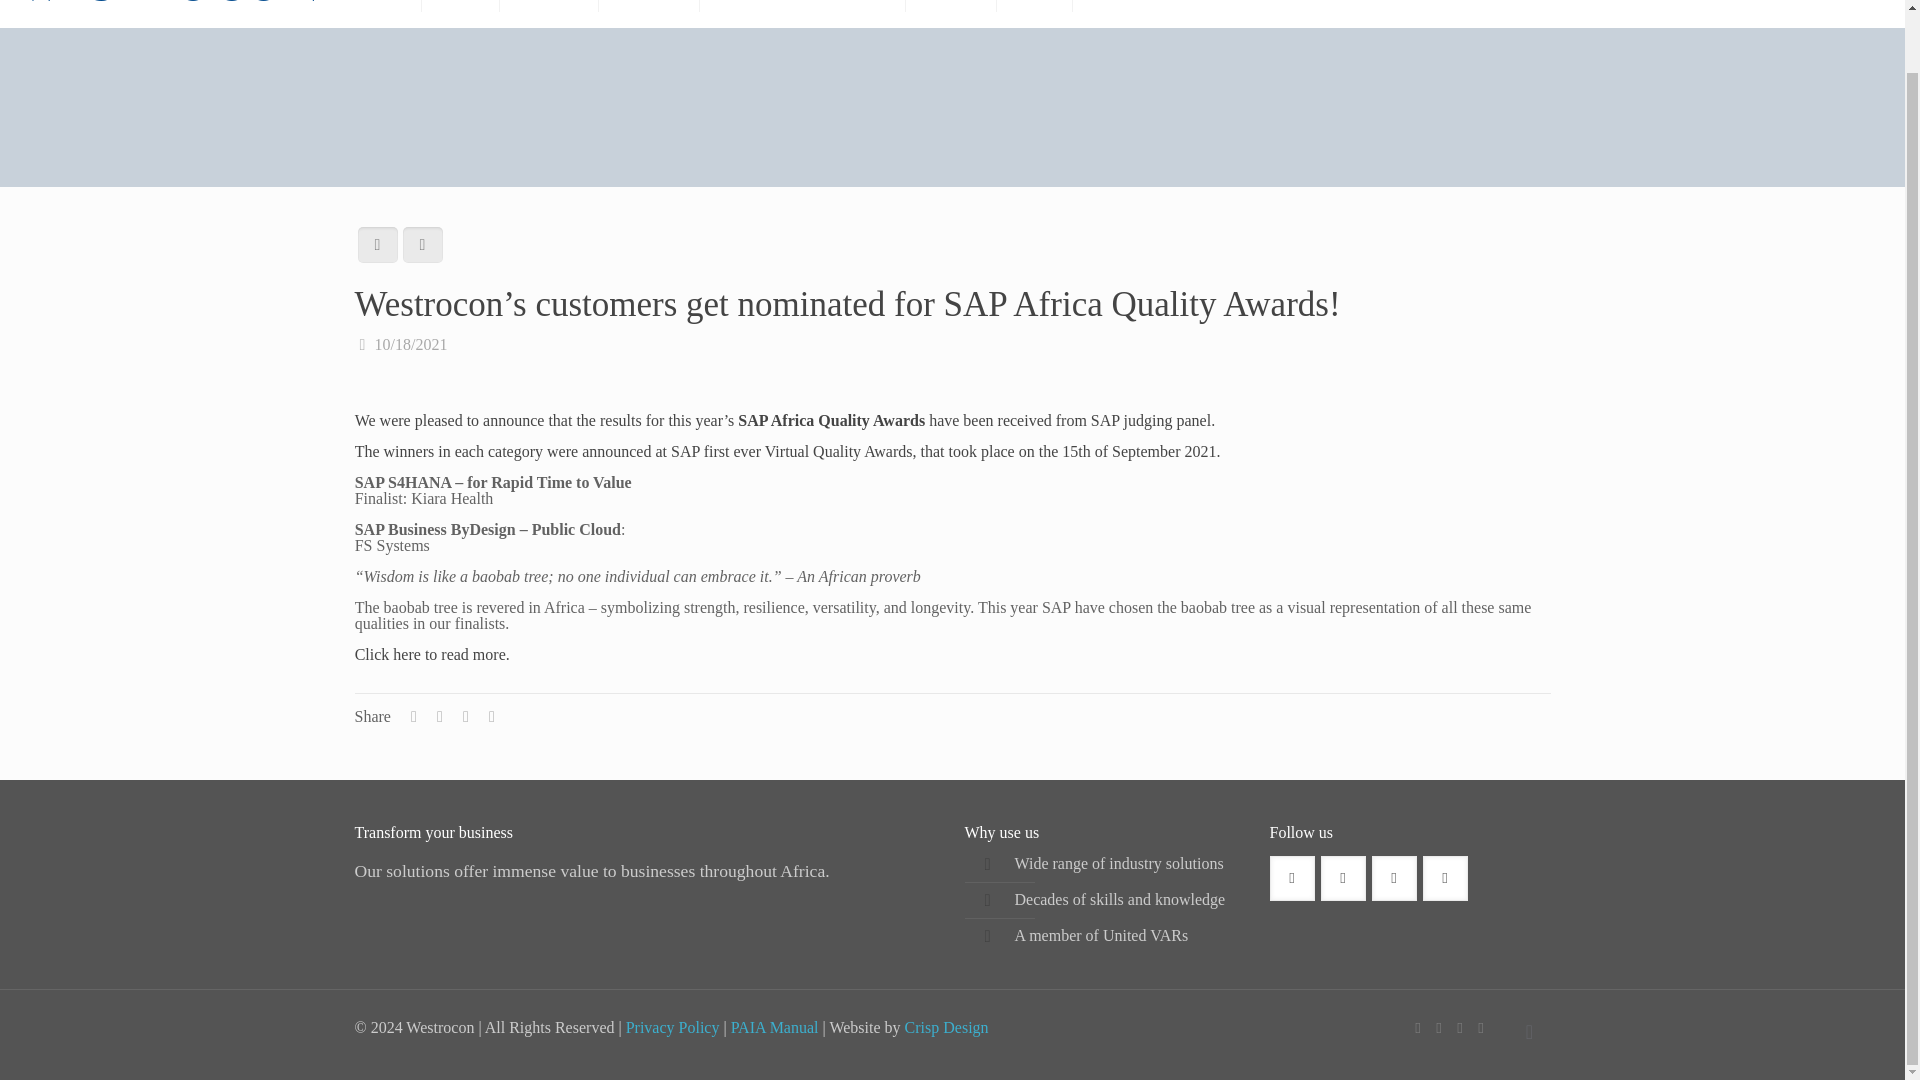 The image size is (1920, 1080). Describe the element at coordinates (549, 14) in the screenshot. I see `Solutions` at that location.